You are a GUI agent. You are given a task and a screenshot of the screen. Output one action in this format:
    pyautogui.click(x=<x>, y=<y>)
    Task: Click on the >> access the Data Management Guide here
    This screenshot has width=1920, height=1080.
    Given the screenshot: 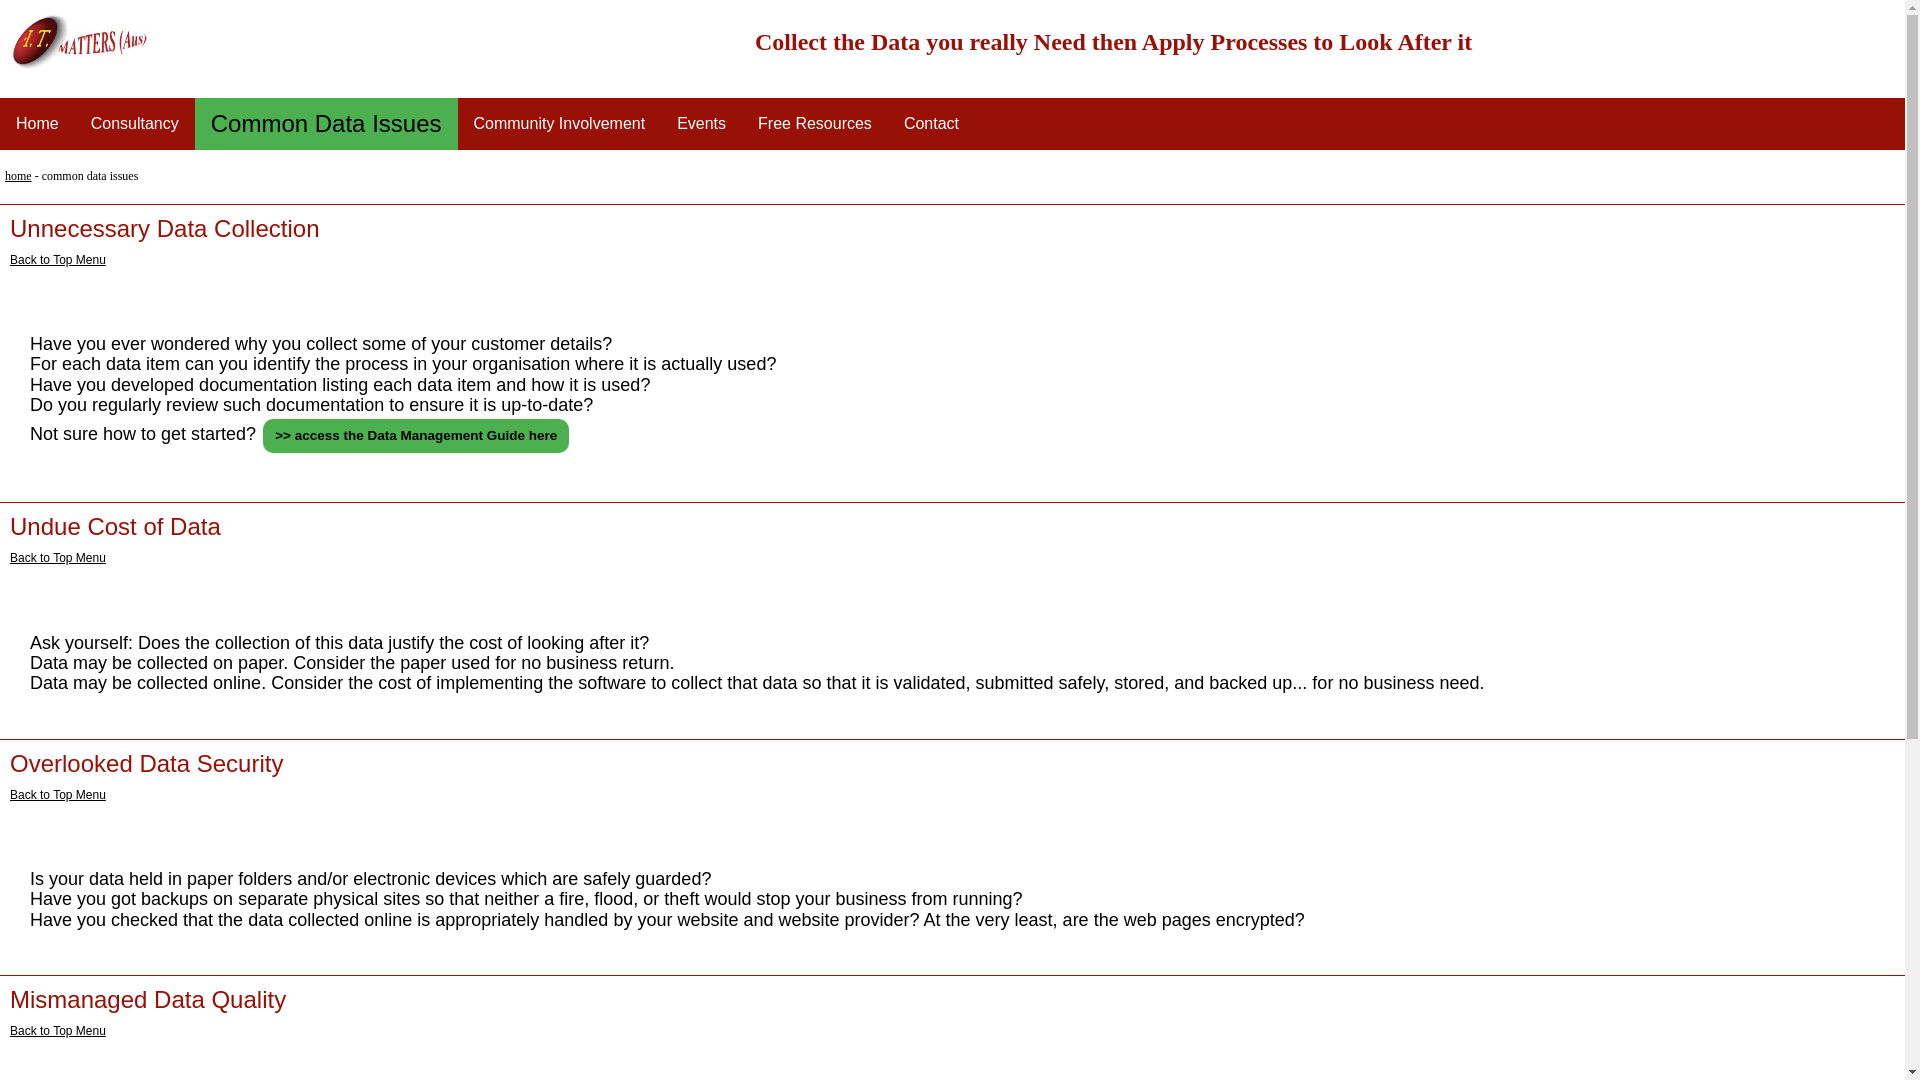 What is the action you would take?
    pyautogui.click(x=416, y=436)
    